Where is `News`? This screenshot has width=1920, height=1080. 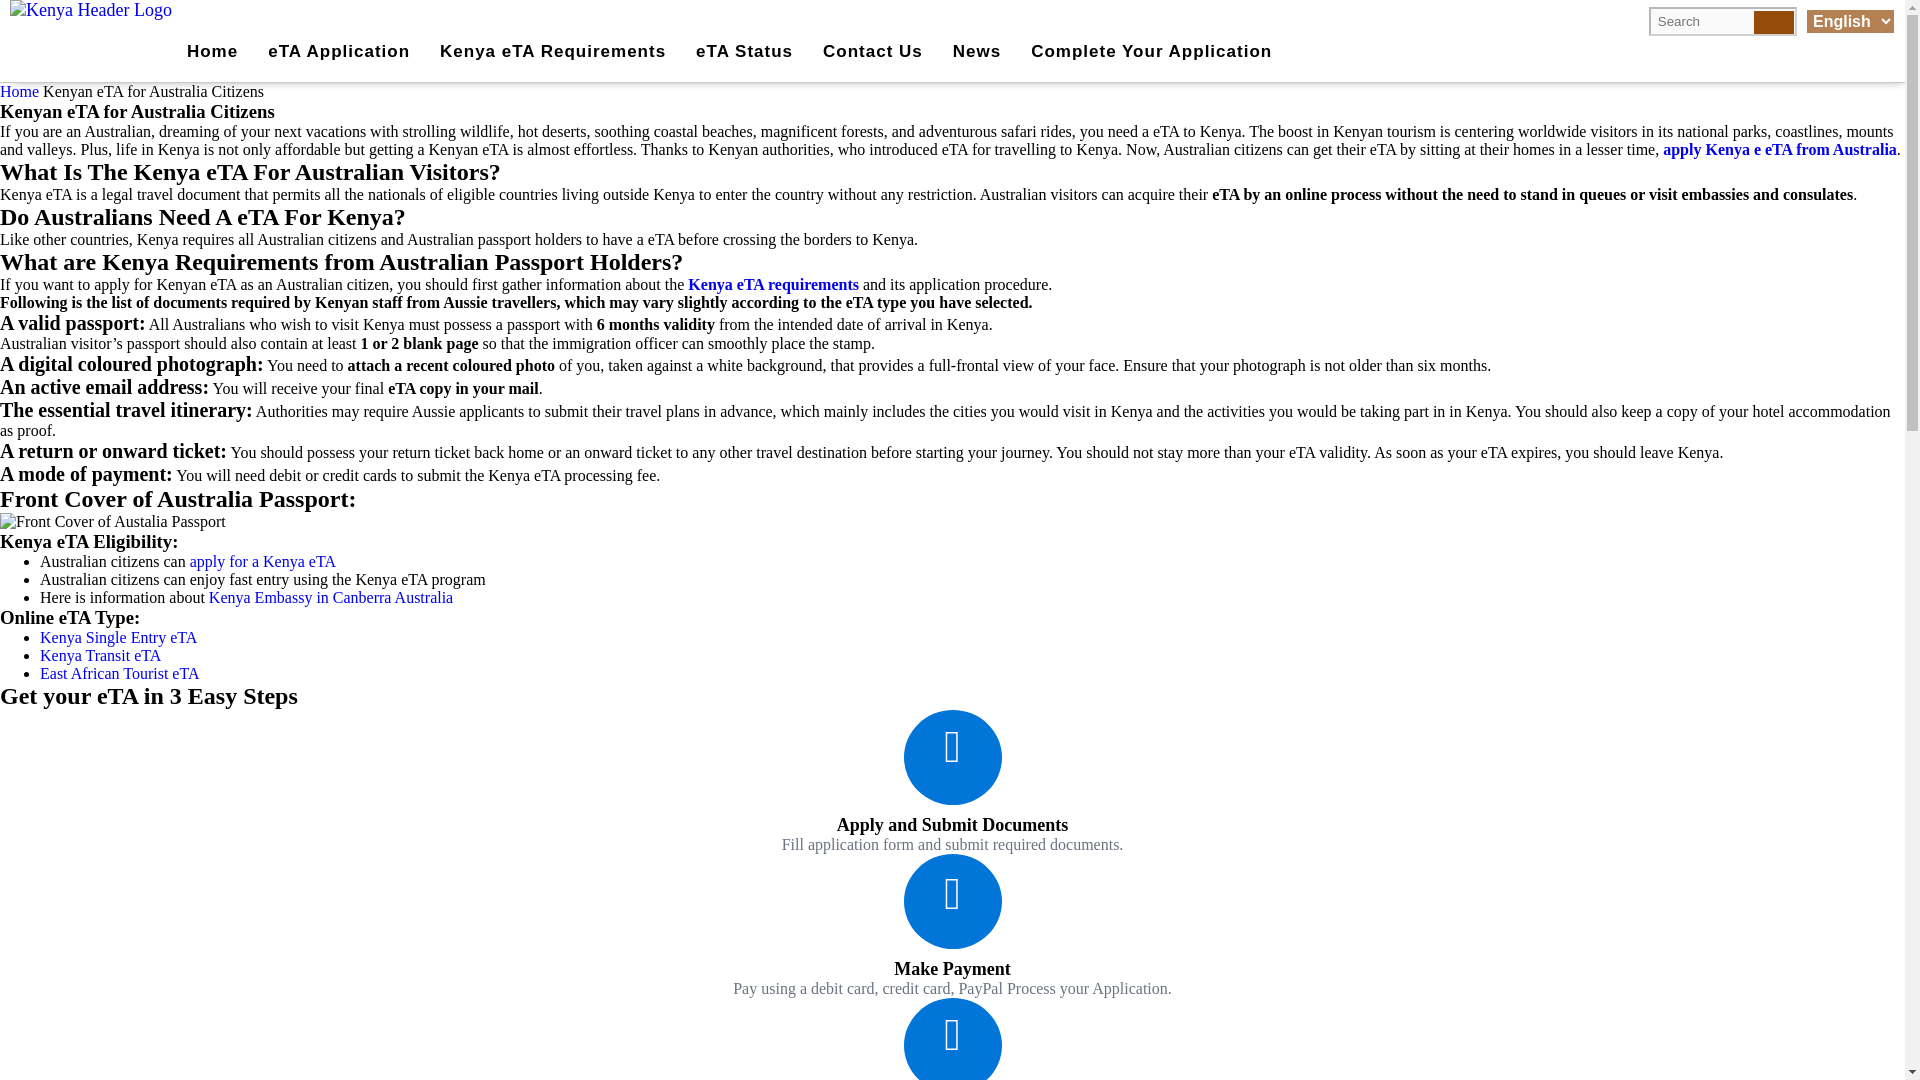
News is located at coordinates (976, 51).